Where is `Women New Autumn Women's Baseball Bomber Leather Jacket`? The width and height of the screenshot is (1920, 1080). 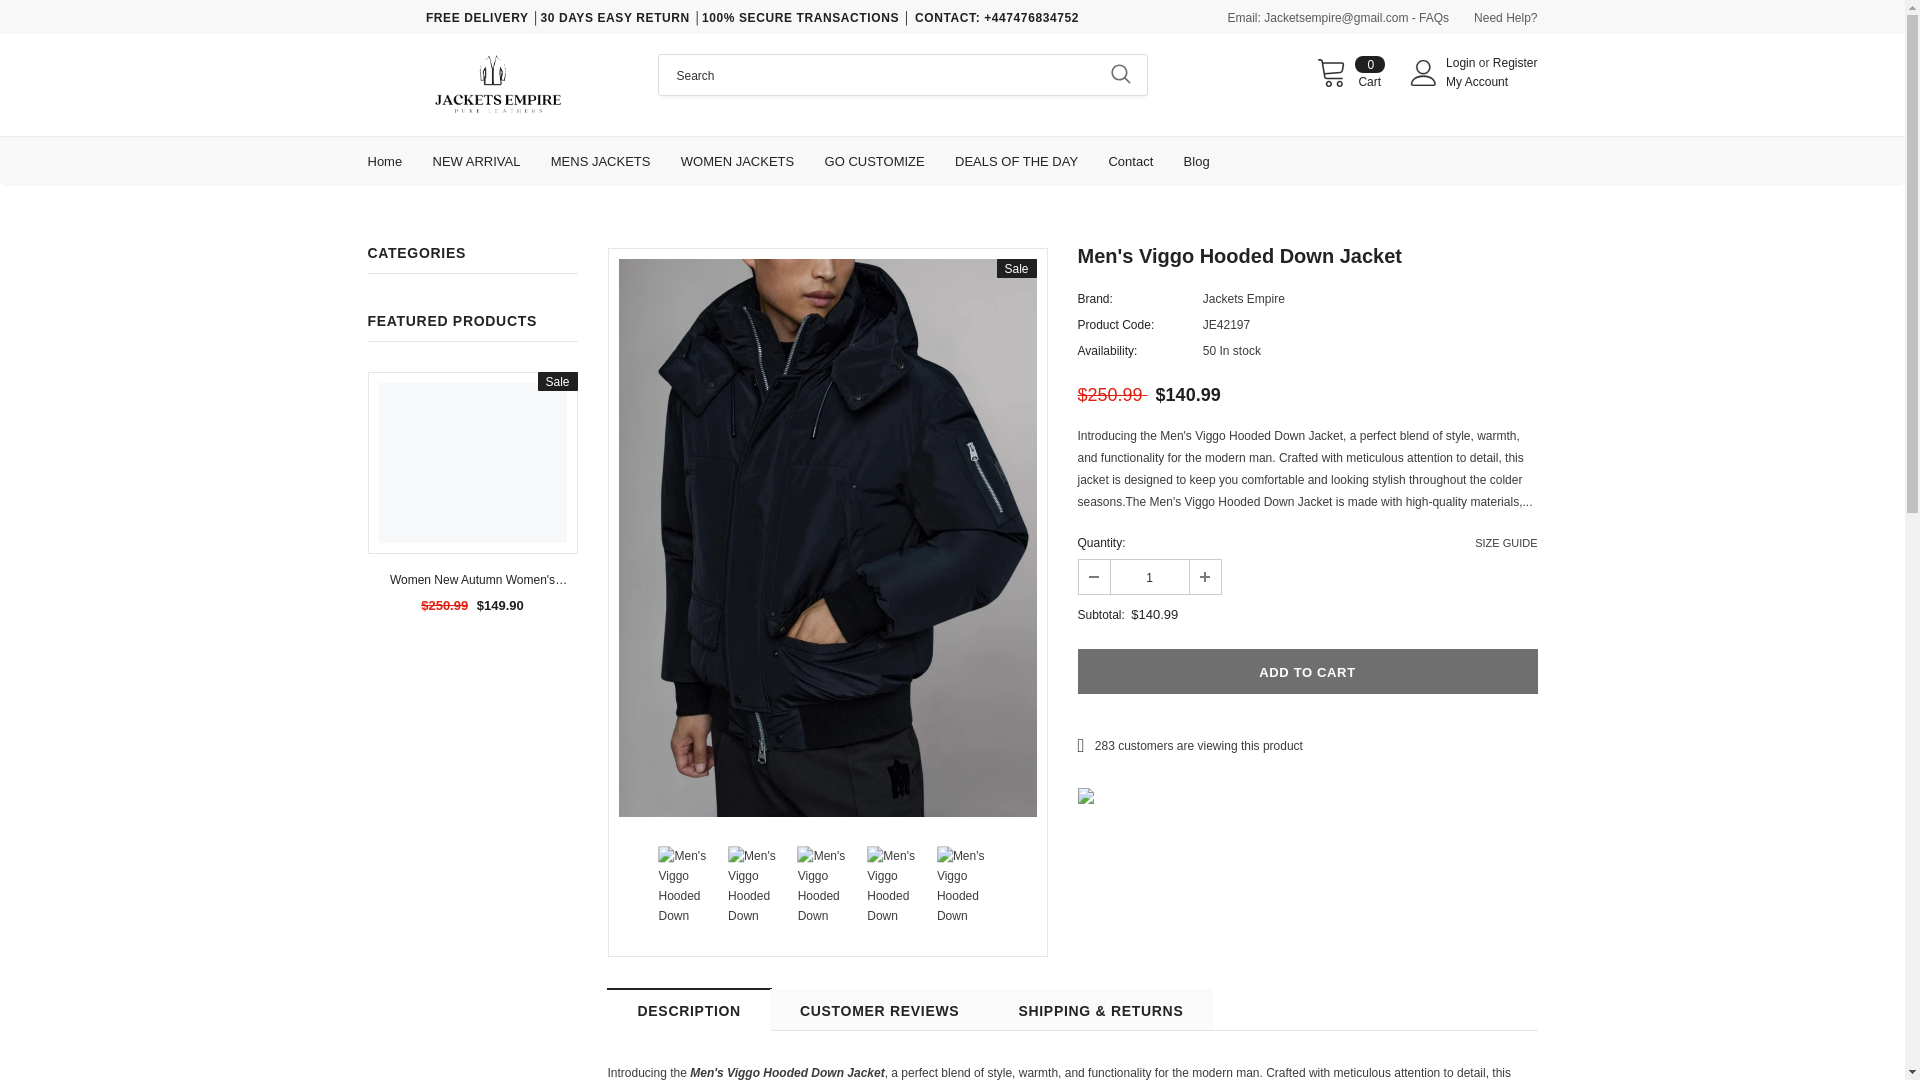
Women New Autumn Women's Baseball Bomber Leather Jacket is located at coordinates (472, 580).